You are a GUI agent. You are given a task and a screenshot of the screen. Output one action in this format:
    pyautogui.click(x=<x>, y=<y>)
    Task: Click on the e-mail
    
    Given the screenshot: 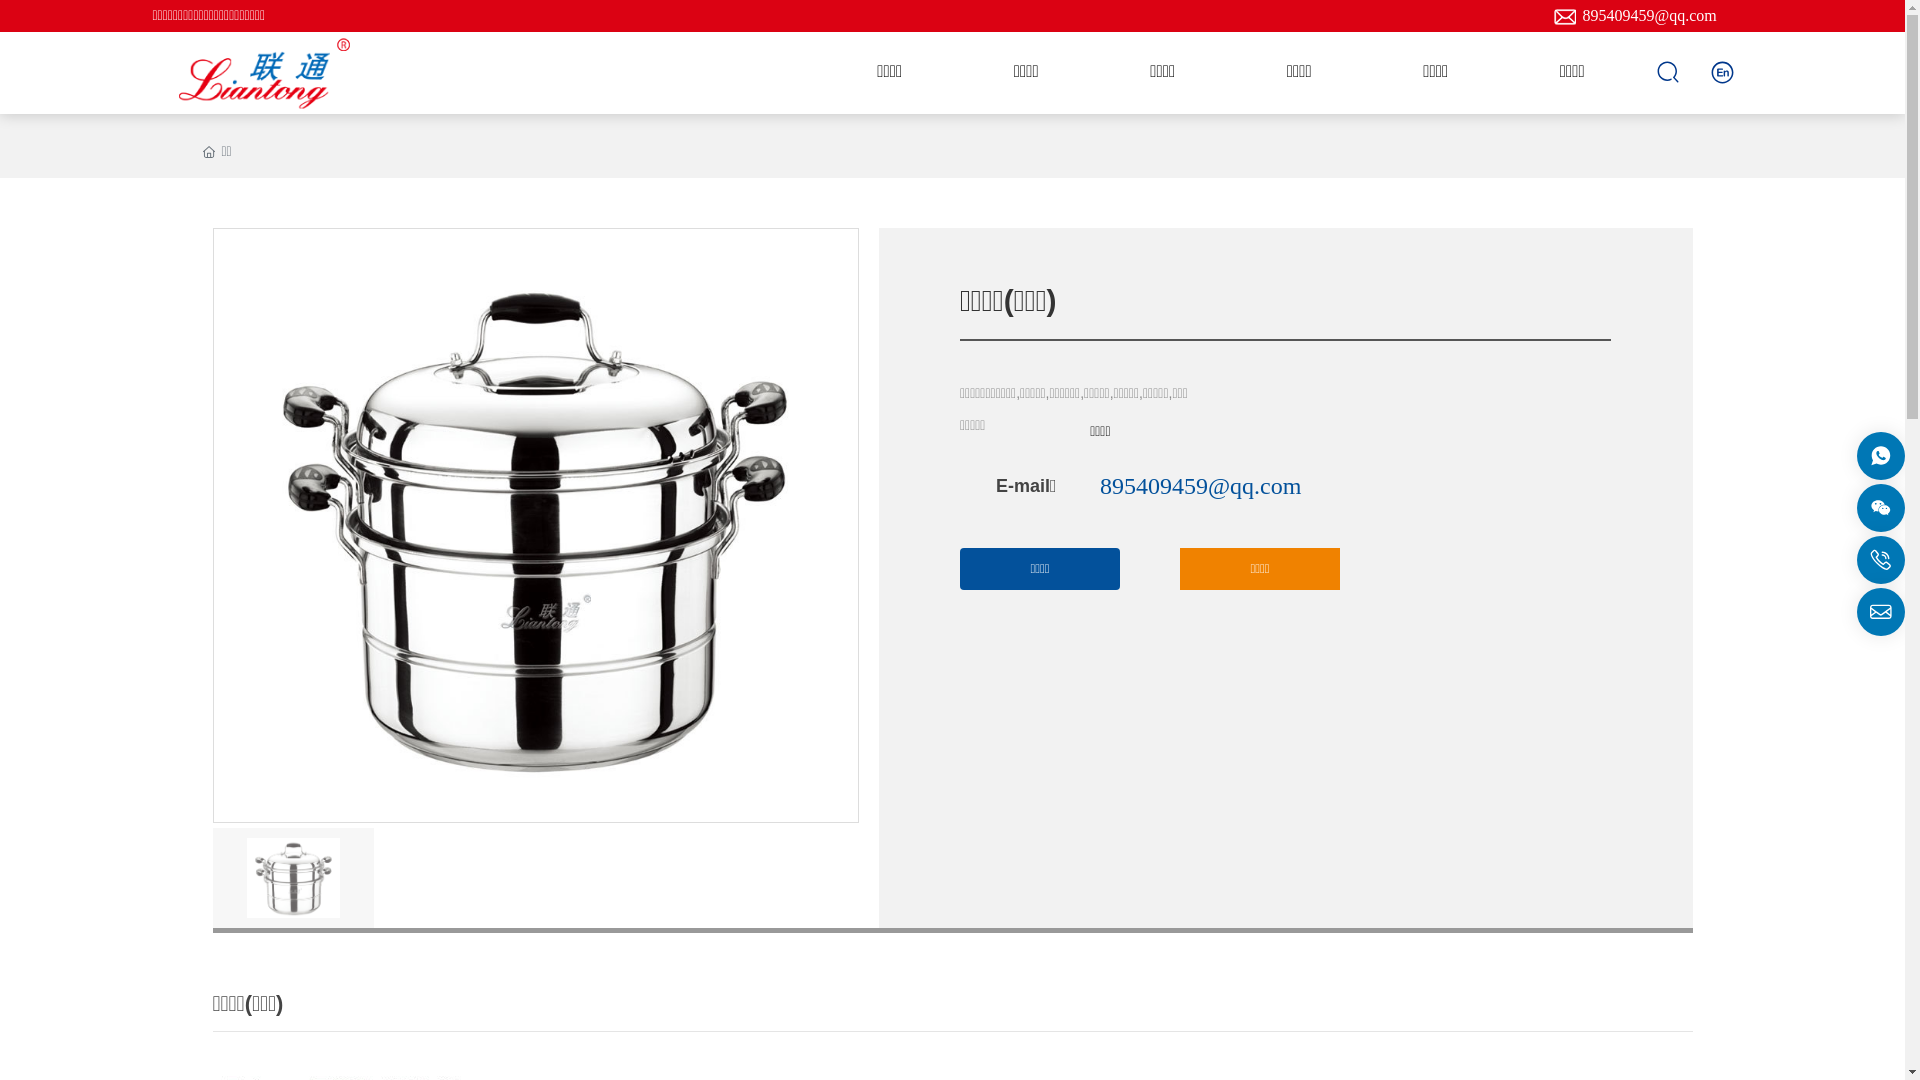 What is the action you would take?
    pyautogui.click(x=972, y=487)
    